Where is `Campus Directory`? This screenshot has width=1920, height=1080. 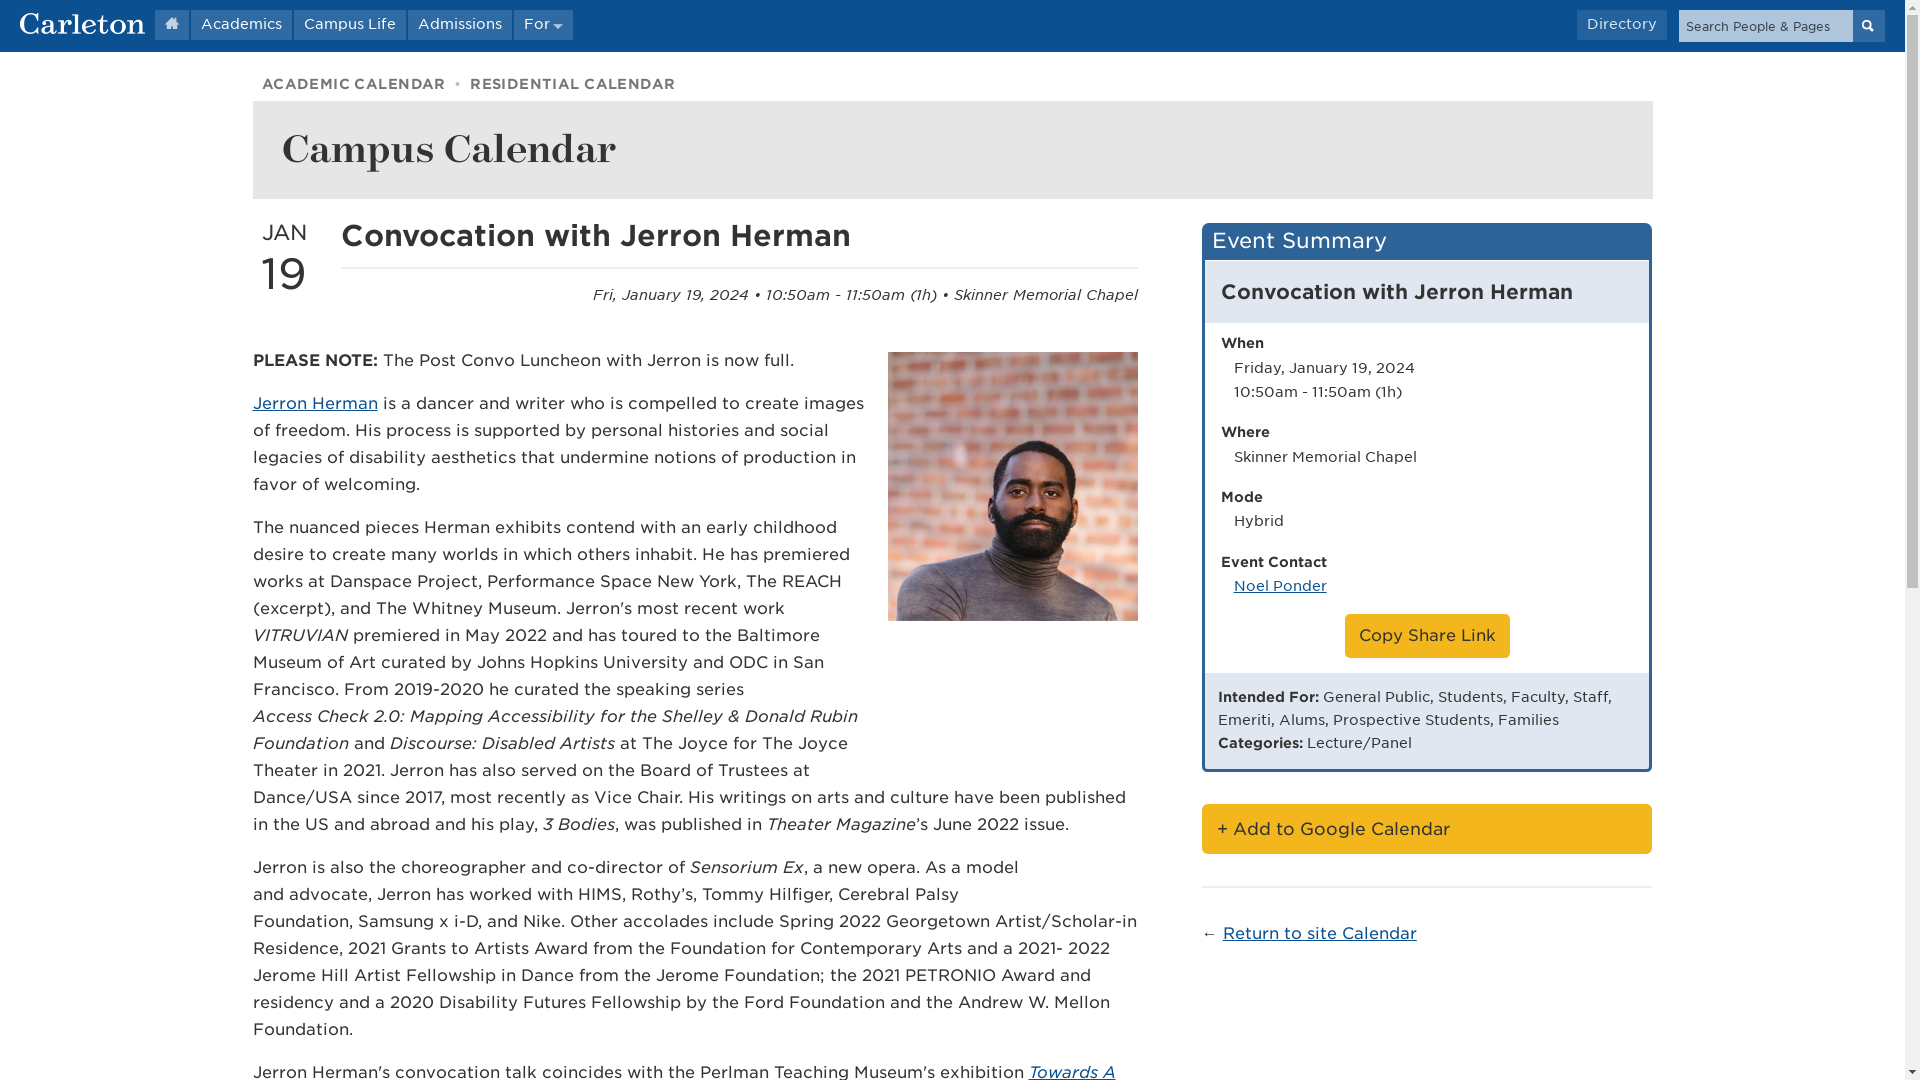 Campus Directory is located at coordinates (1621, 24).